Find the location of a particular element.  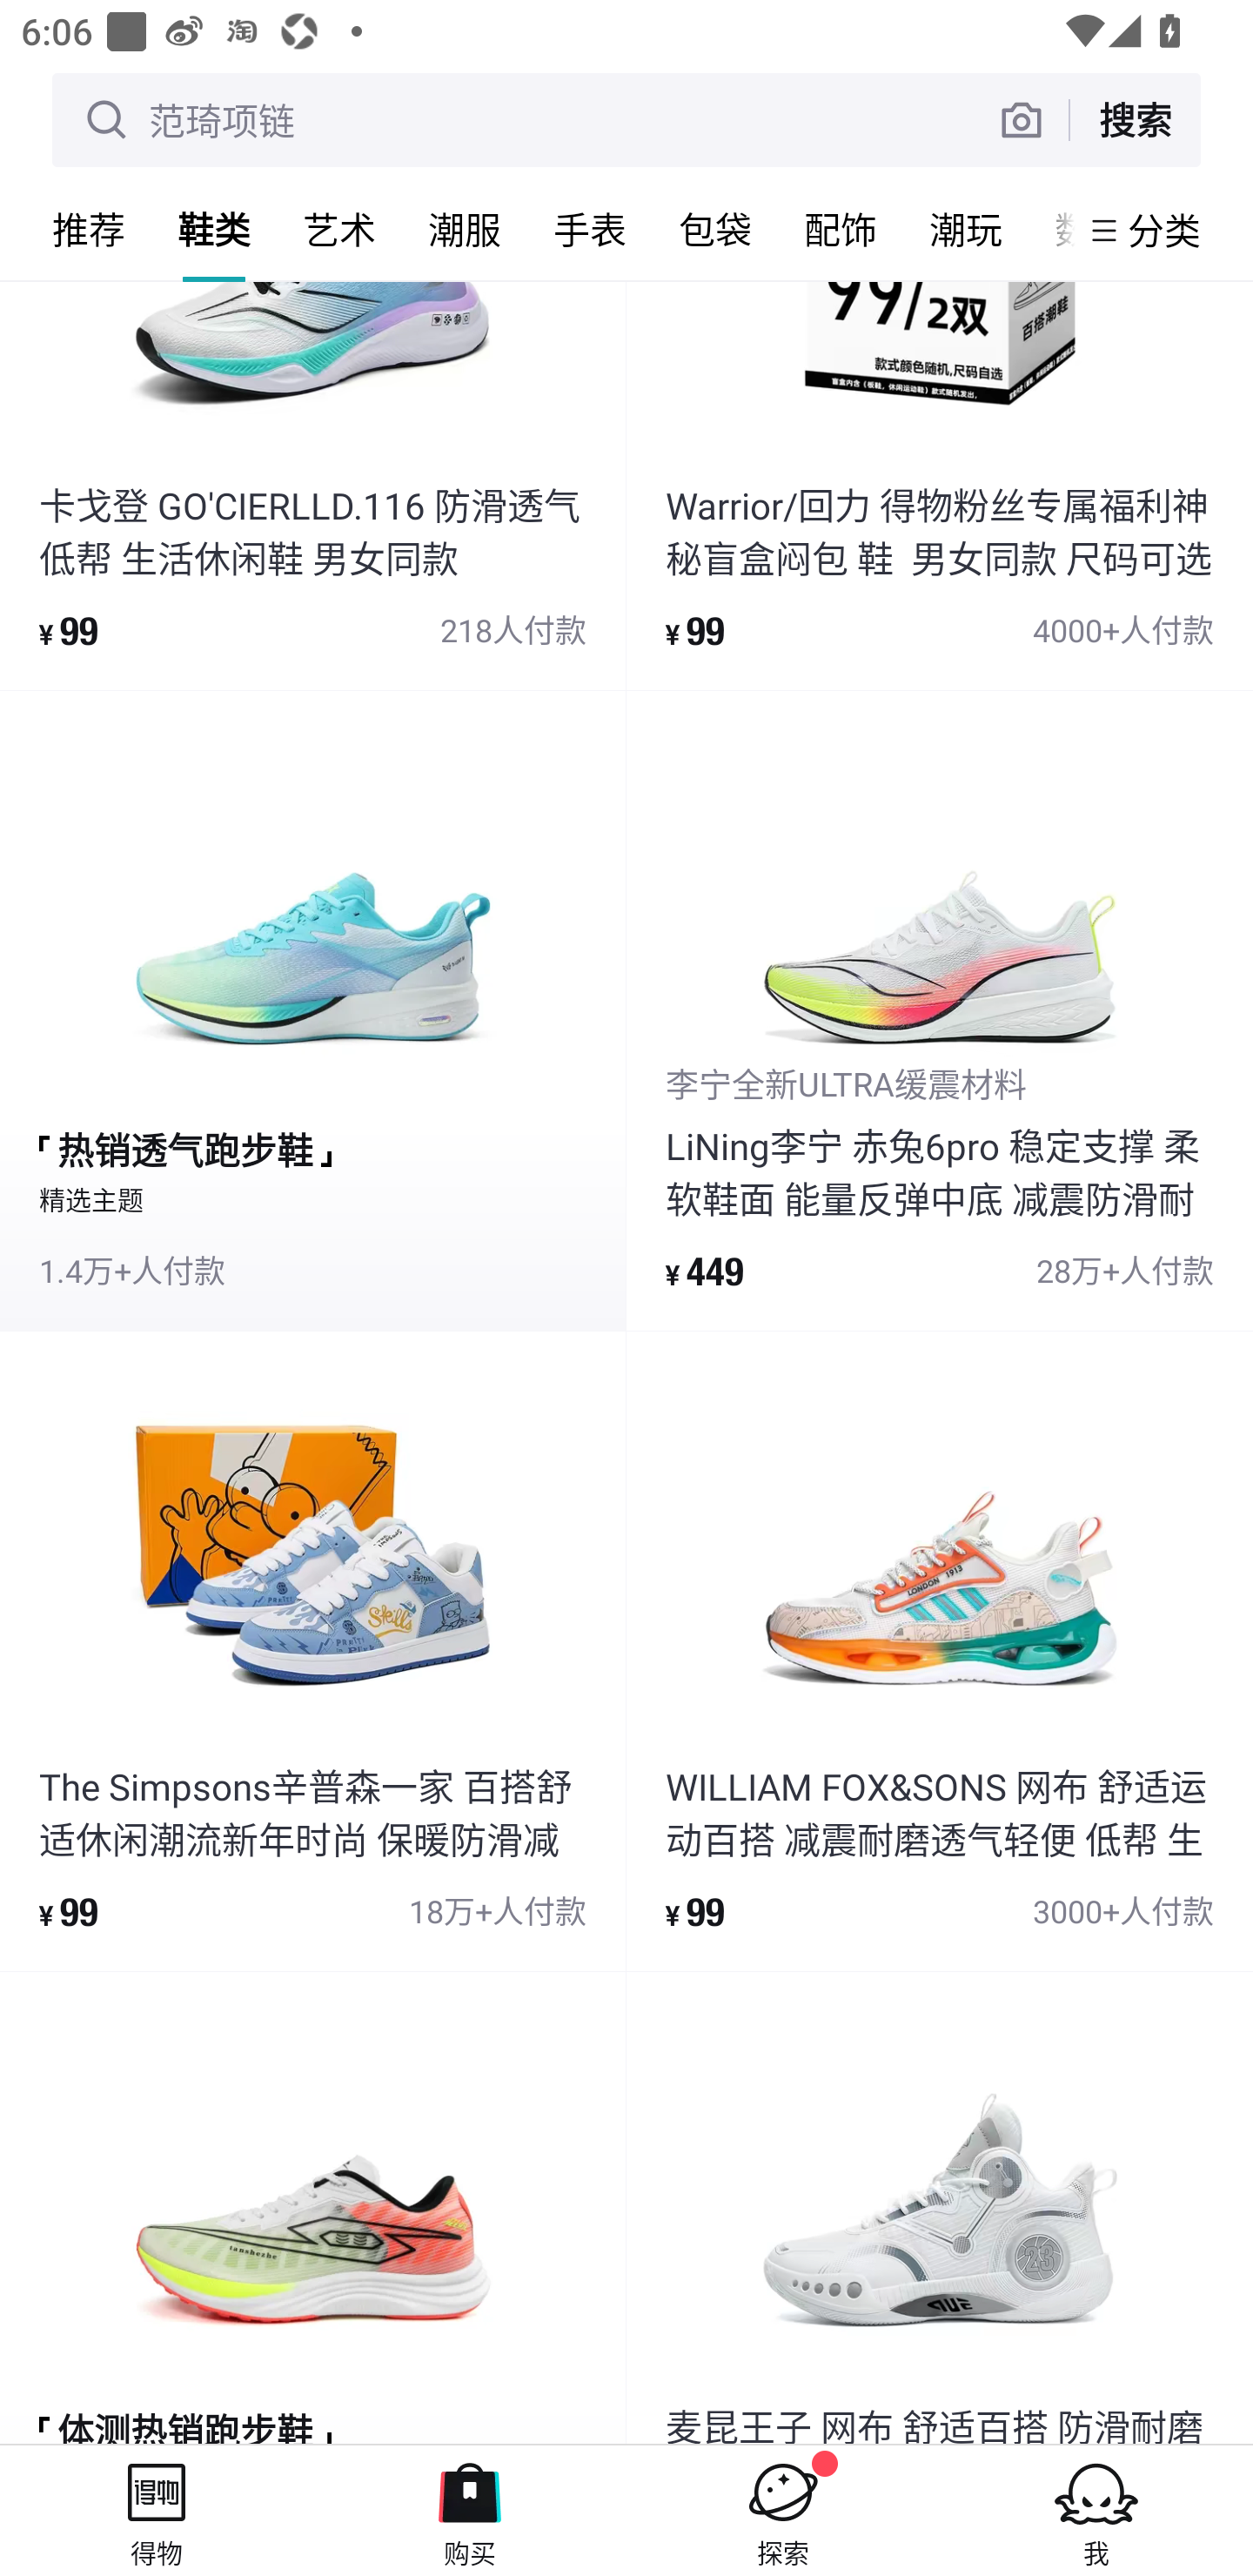

product_item 麦昆王子 网布 舒适百搭 防滑耐磨 
休闲运动 高帮 篮球鞋 男女同款 is located at coordinates (940, 2209).